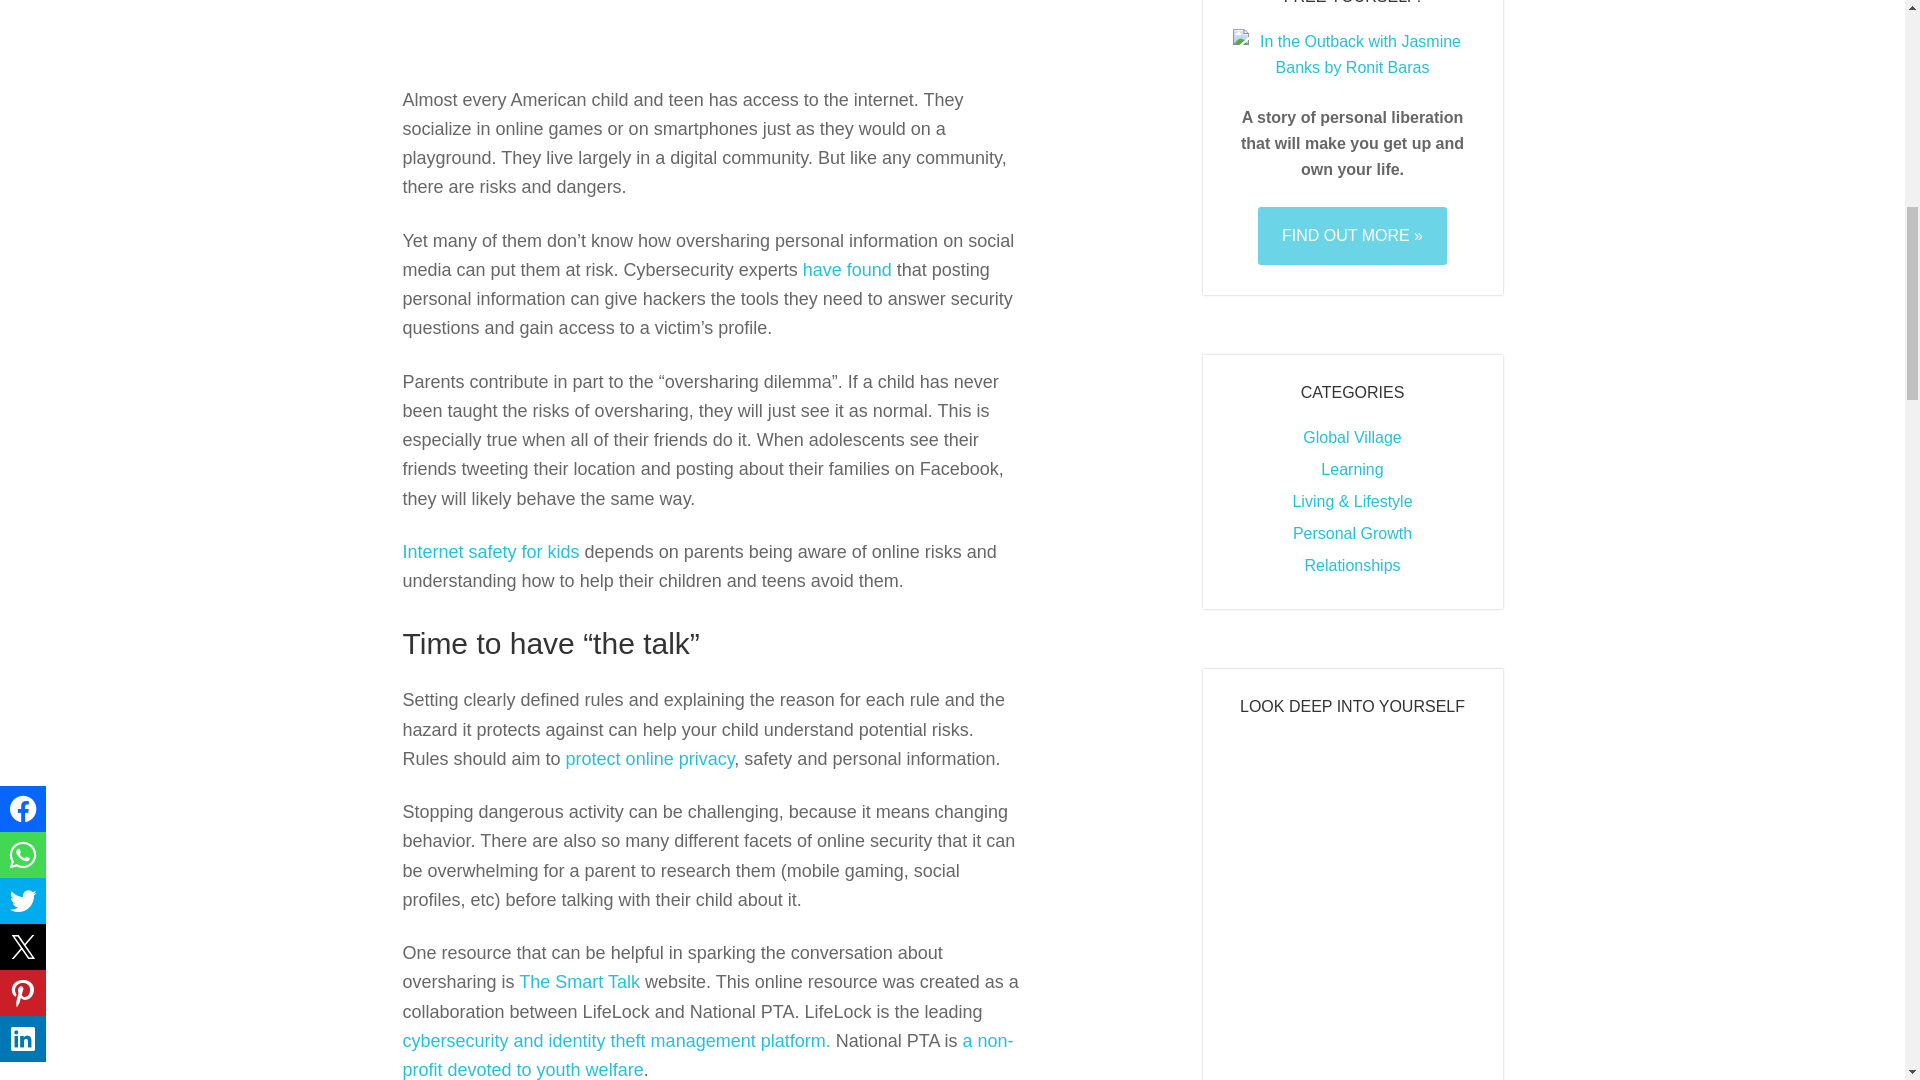  I want to click on protect online privacy, so click(650, 758).